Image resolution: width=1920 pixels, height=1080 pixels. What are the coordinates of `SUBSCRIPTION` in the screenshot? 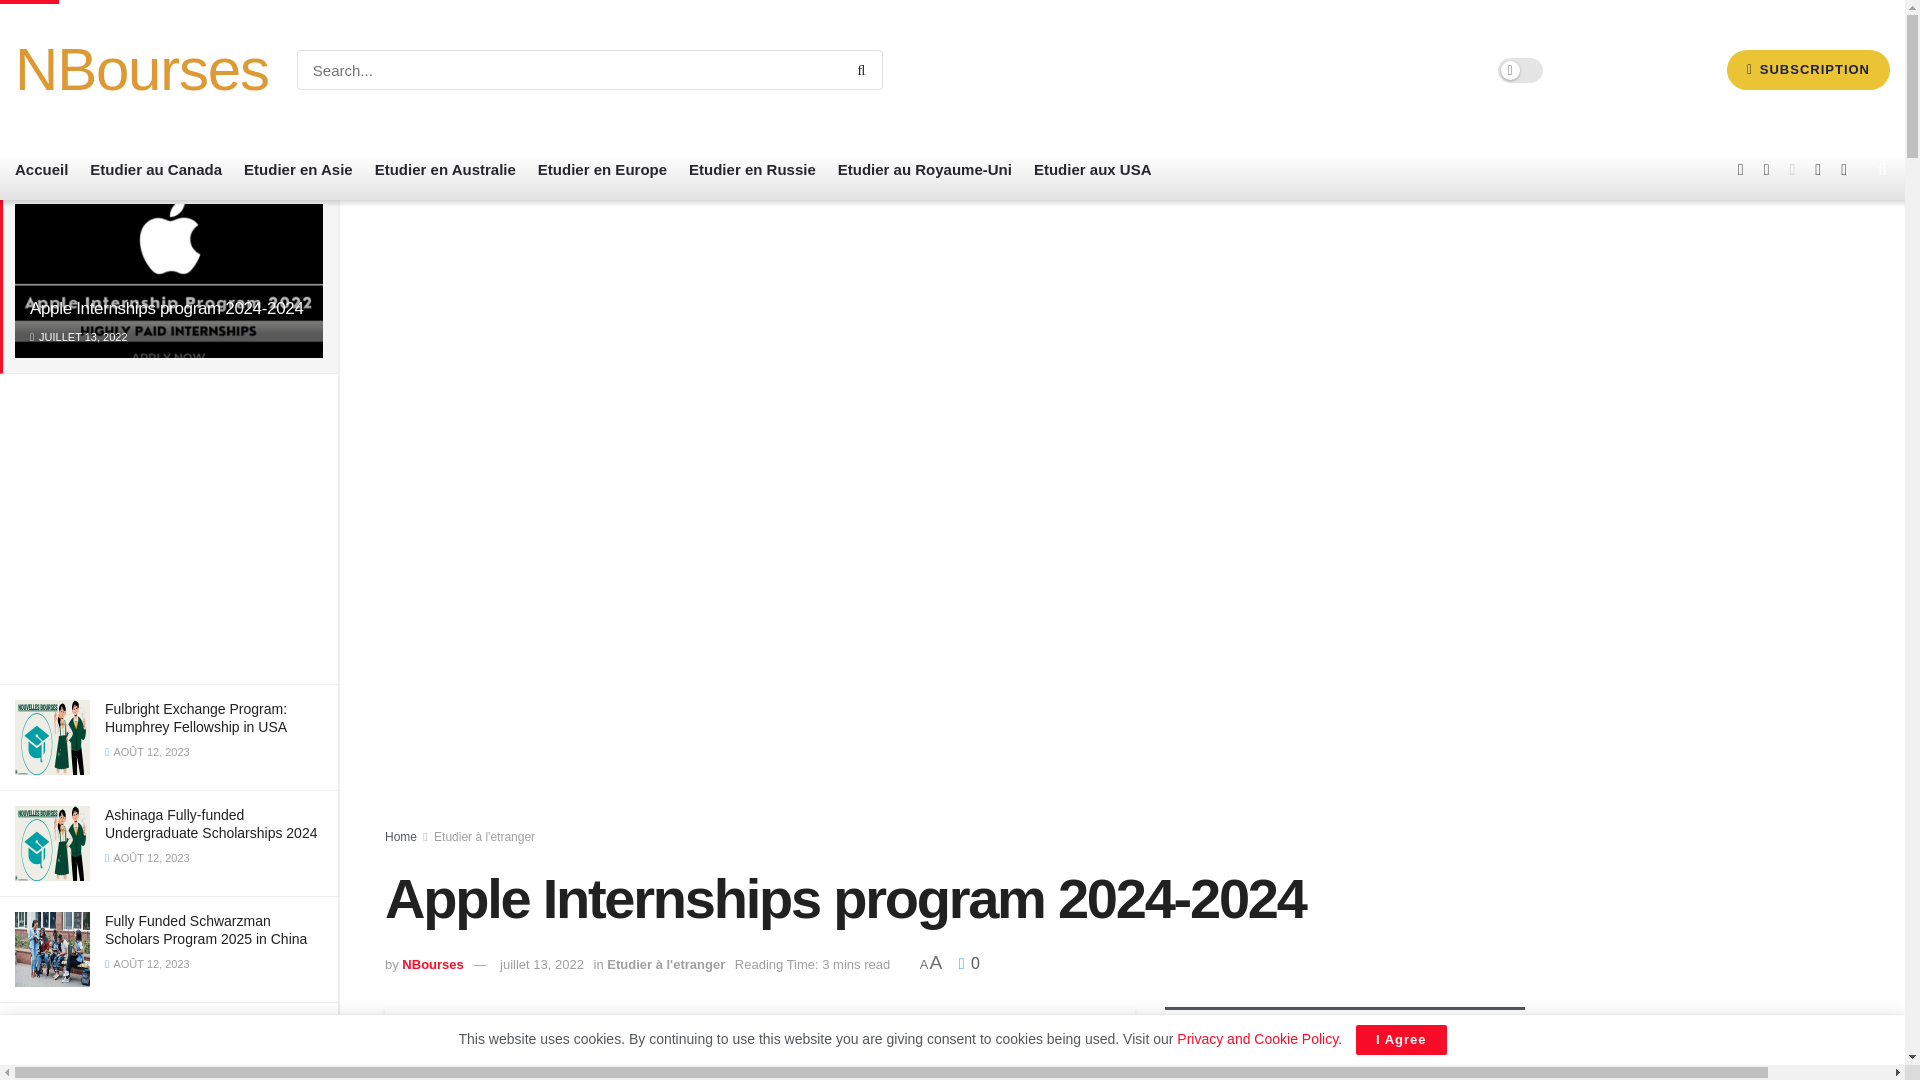 It's located at (1808, 69).